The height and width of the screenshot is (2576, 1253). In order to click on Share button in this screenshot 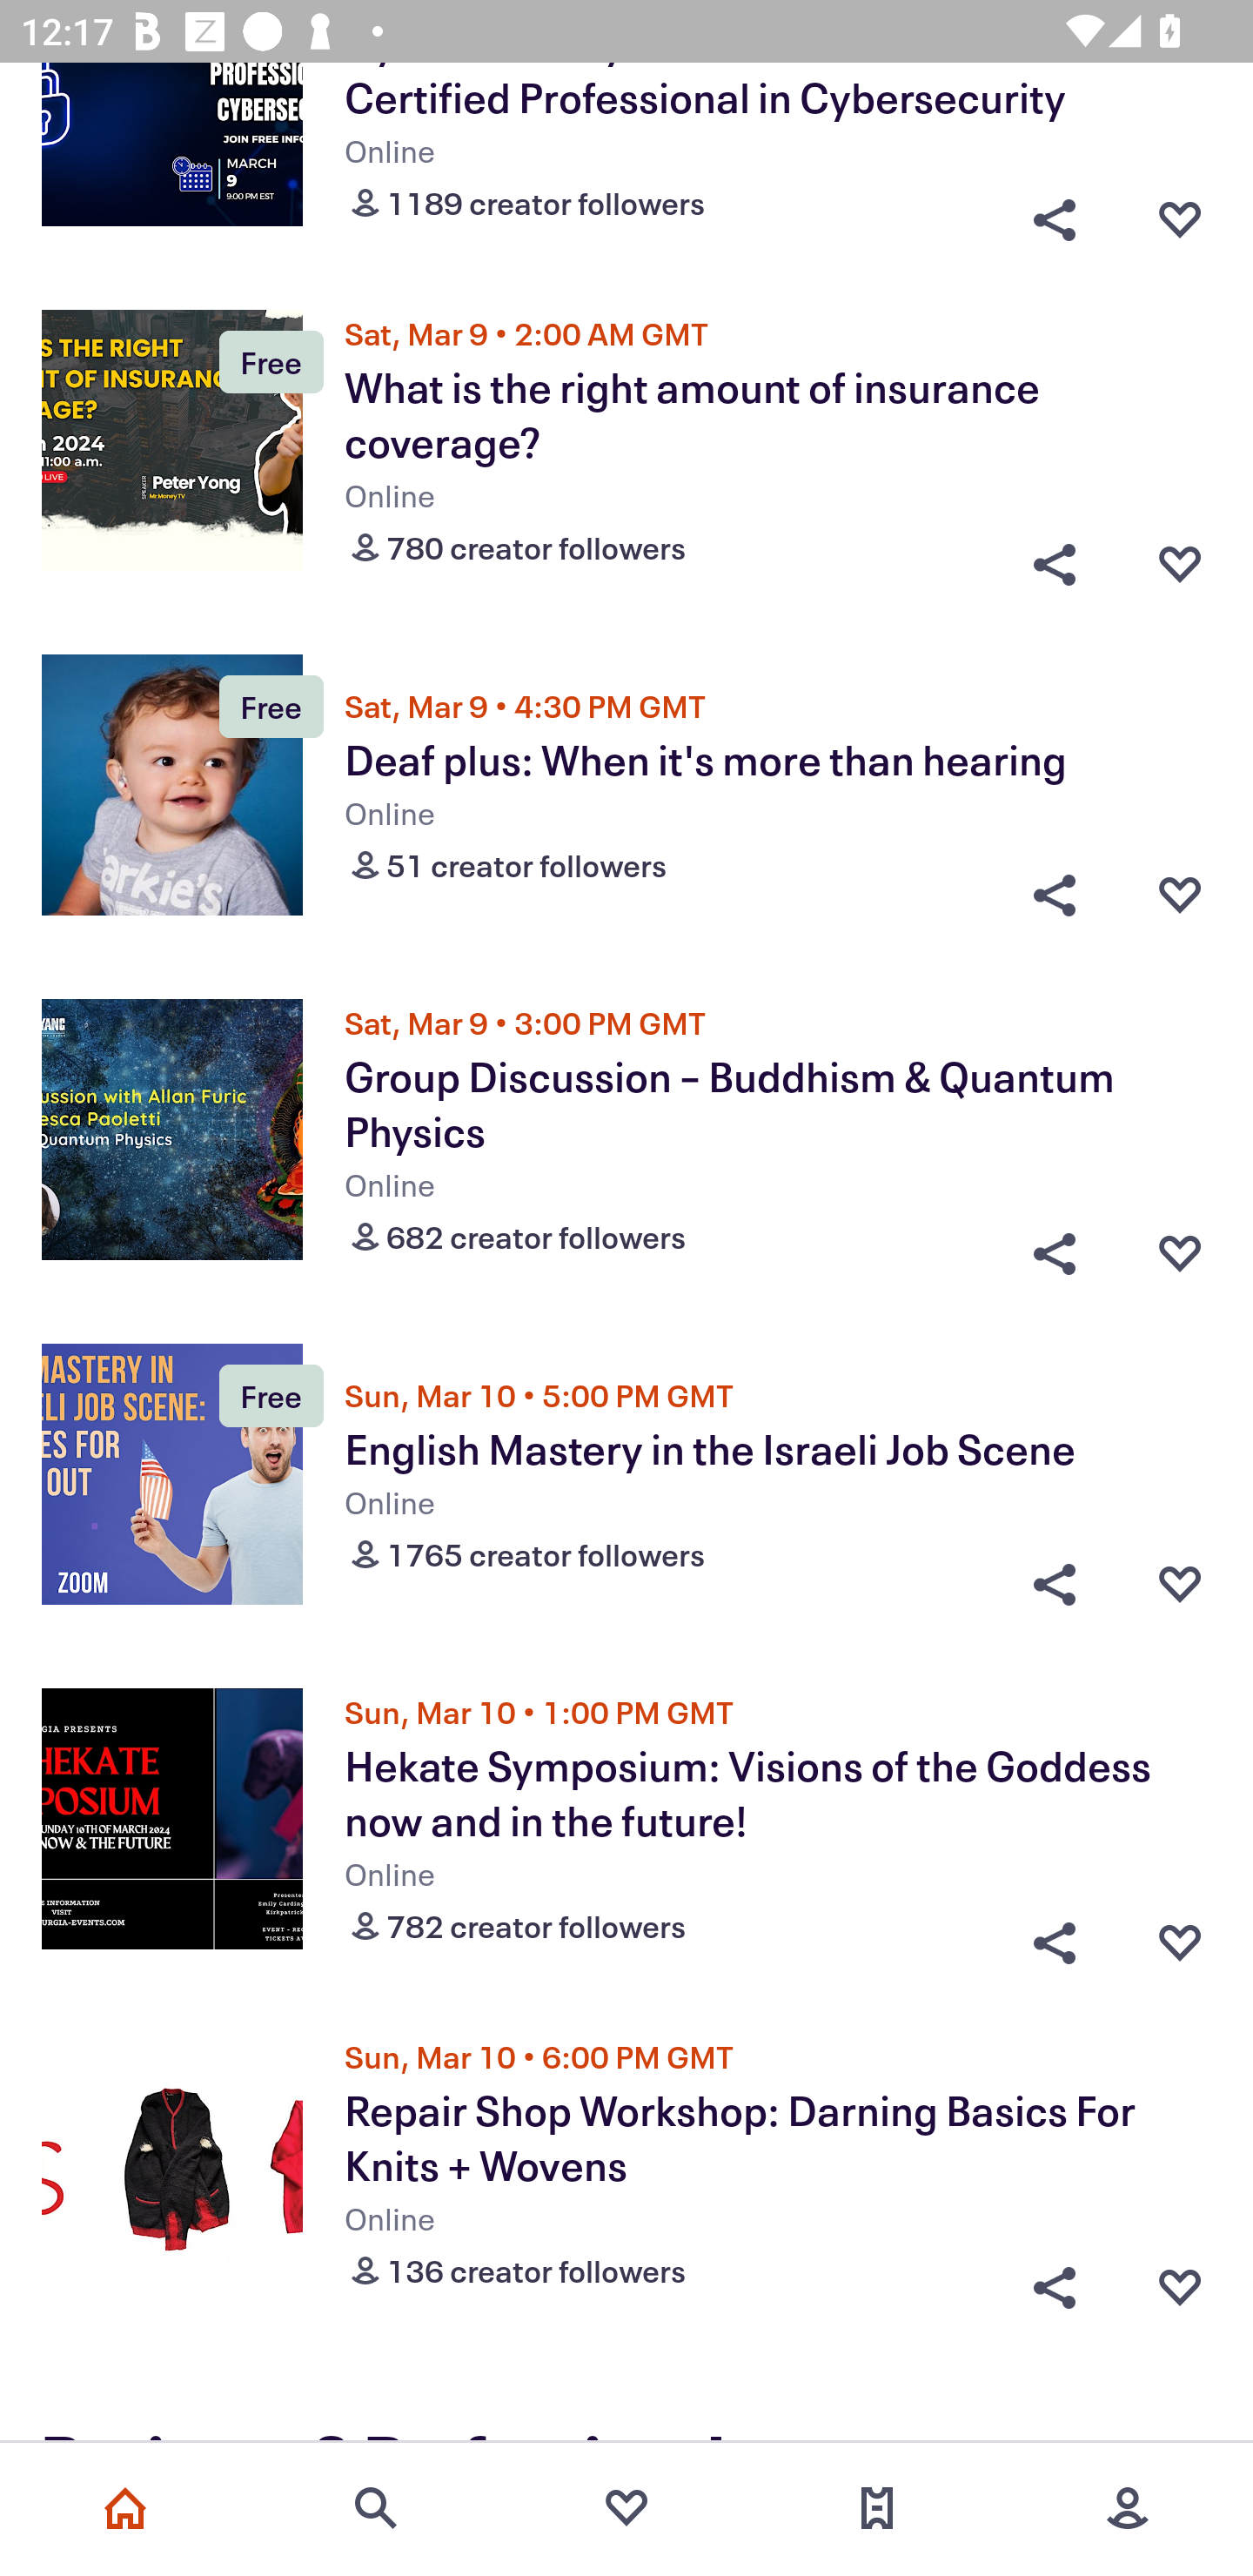, I will do `click(1055, 1584)`.